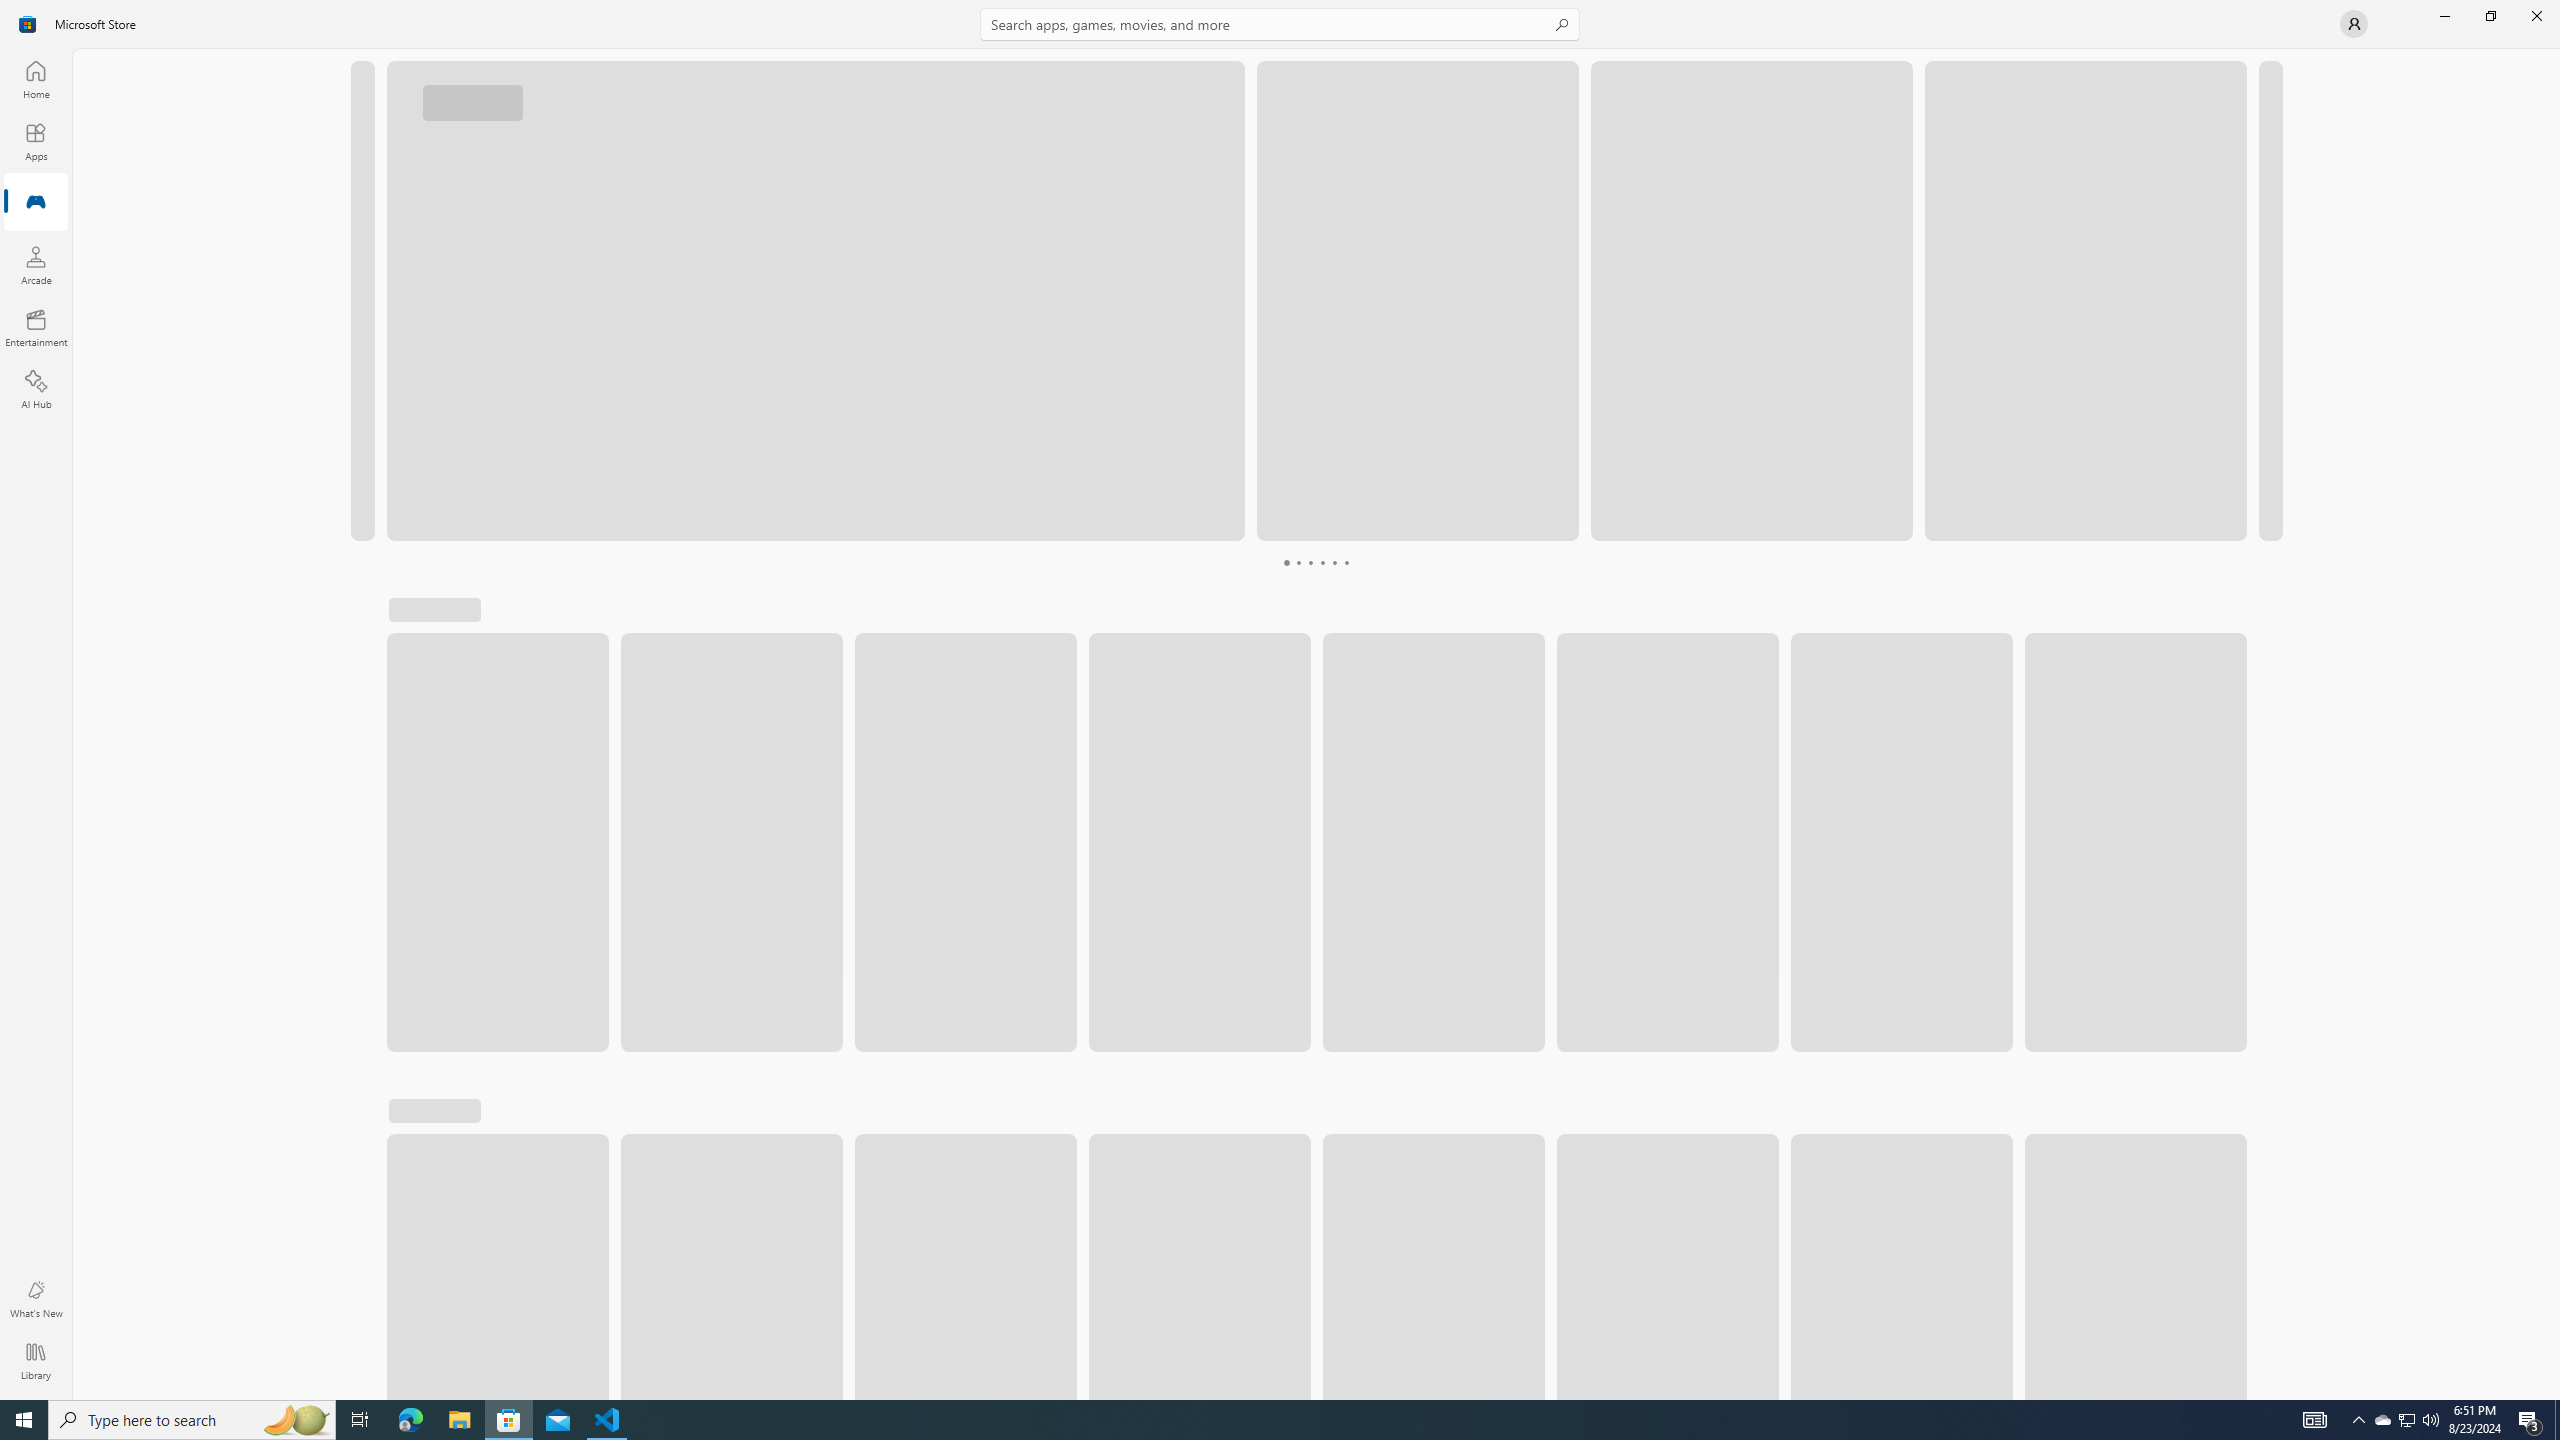 The width and height of the screenshot is (2560, 1440). What do you see at coordinates (1344, 562) in the screenshot?
I see `Page 8` at bounding box center [1344, 562].